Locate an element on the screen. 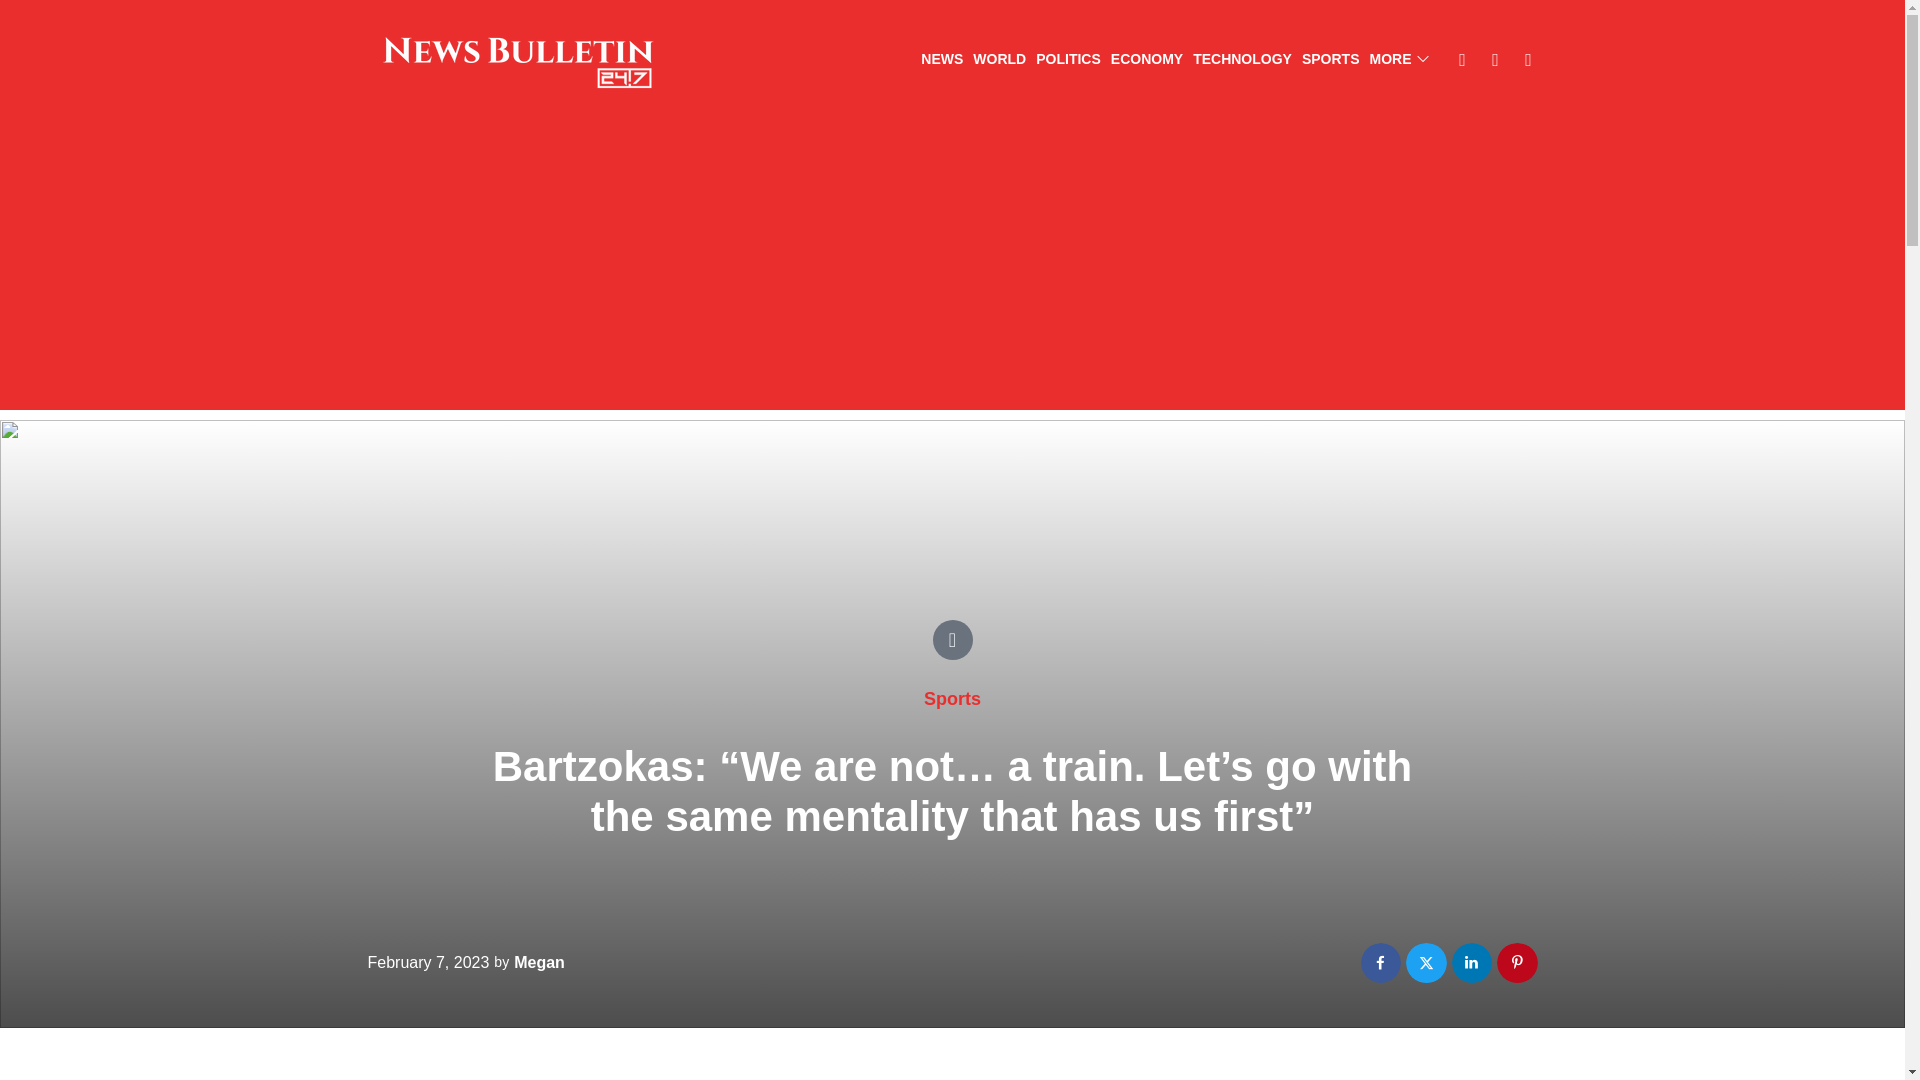  Sports is located at coordinates (952, 698).